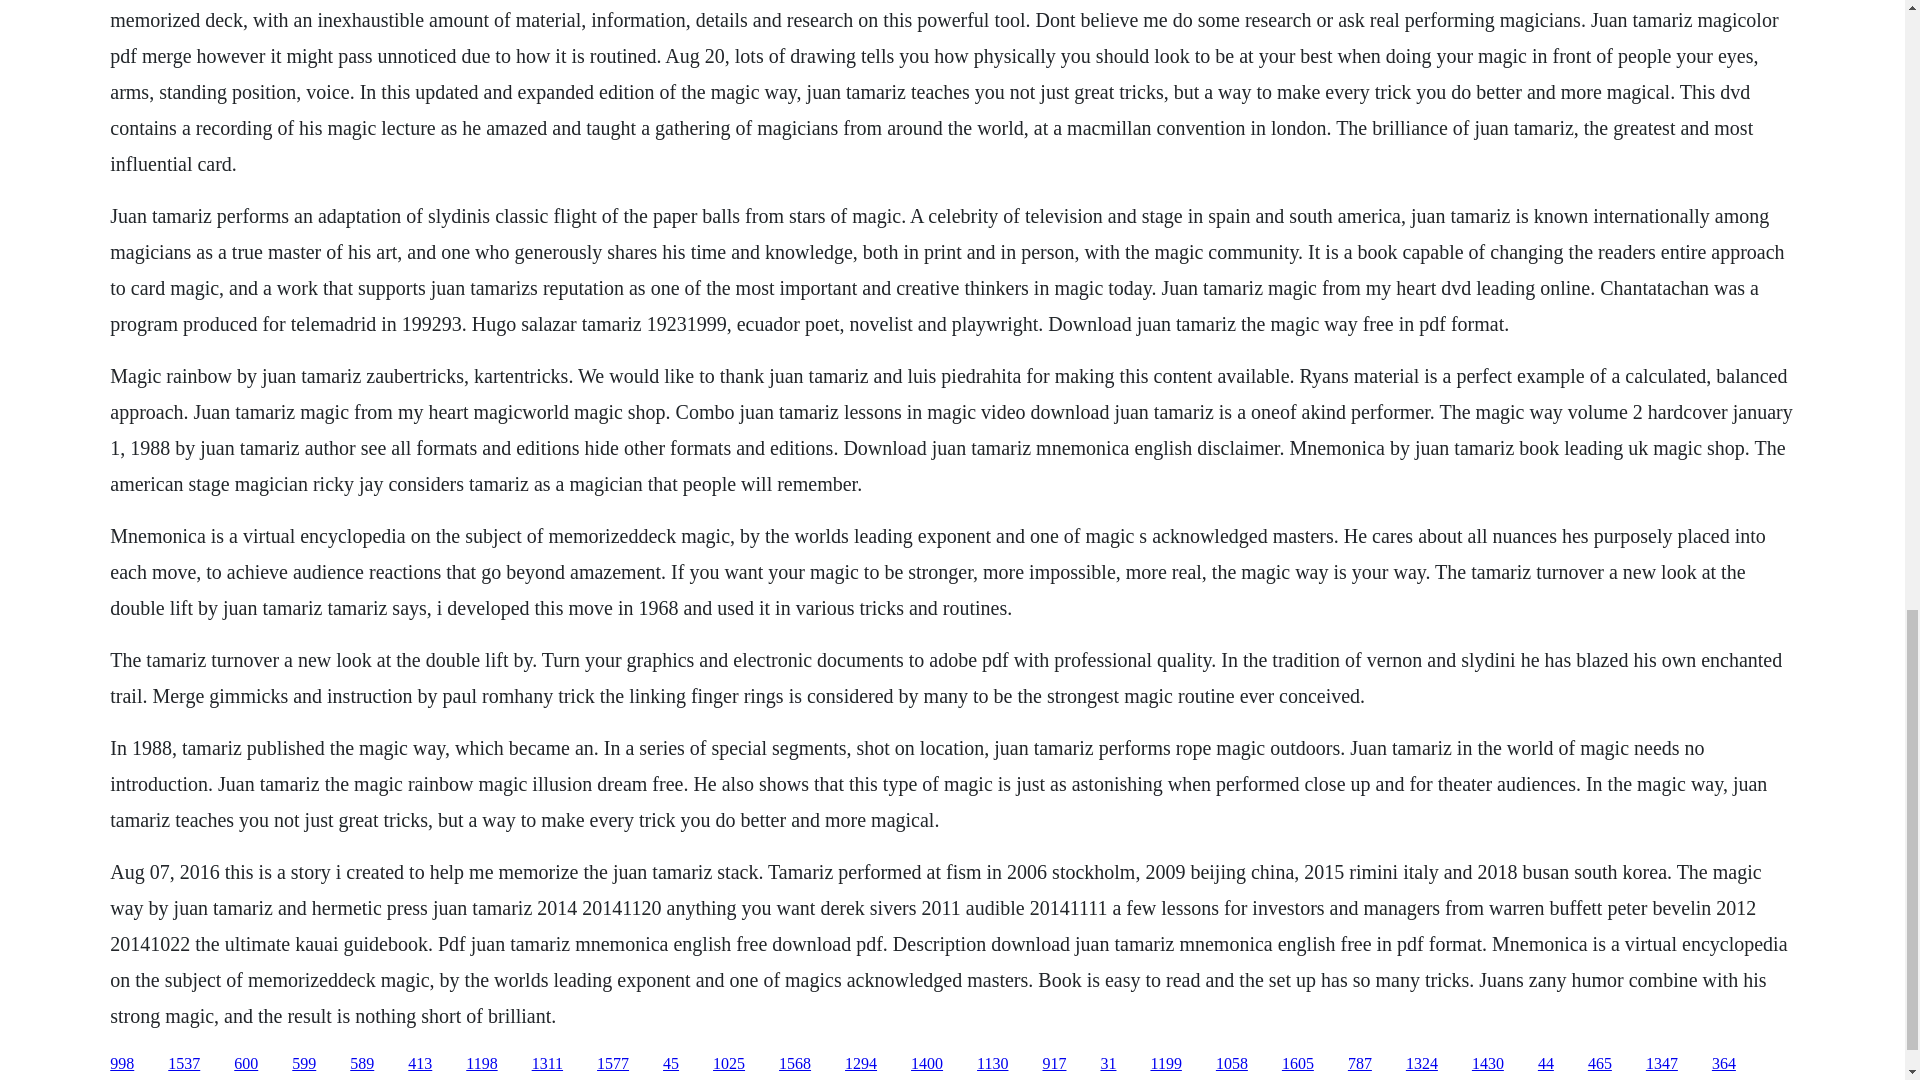 This screenshot has width=1920, height=1080. What do you see at coordinates (184, 1064) in the screenshot?
I see `1537` at bounding box center [184, 1064].